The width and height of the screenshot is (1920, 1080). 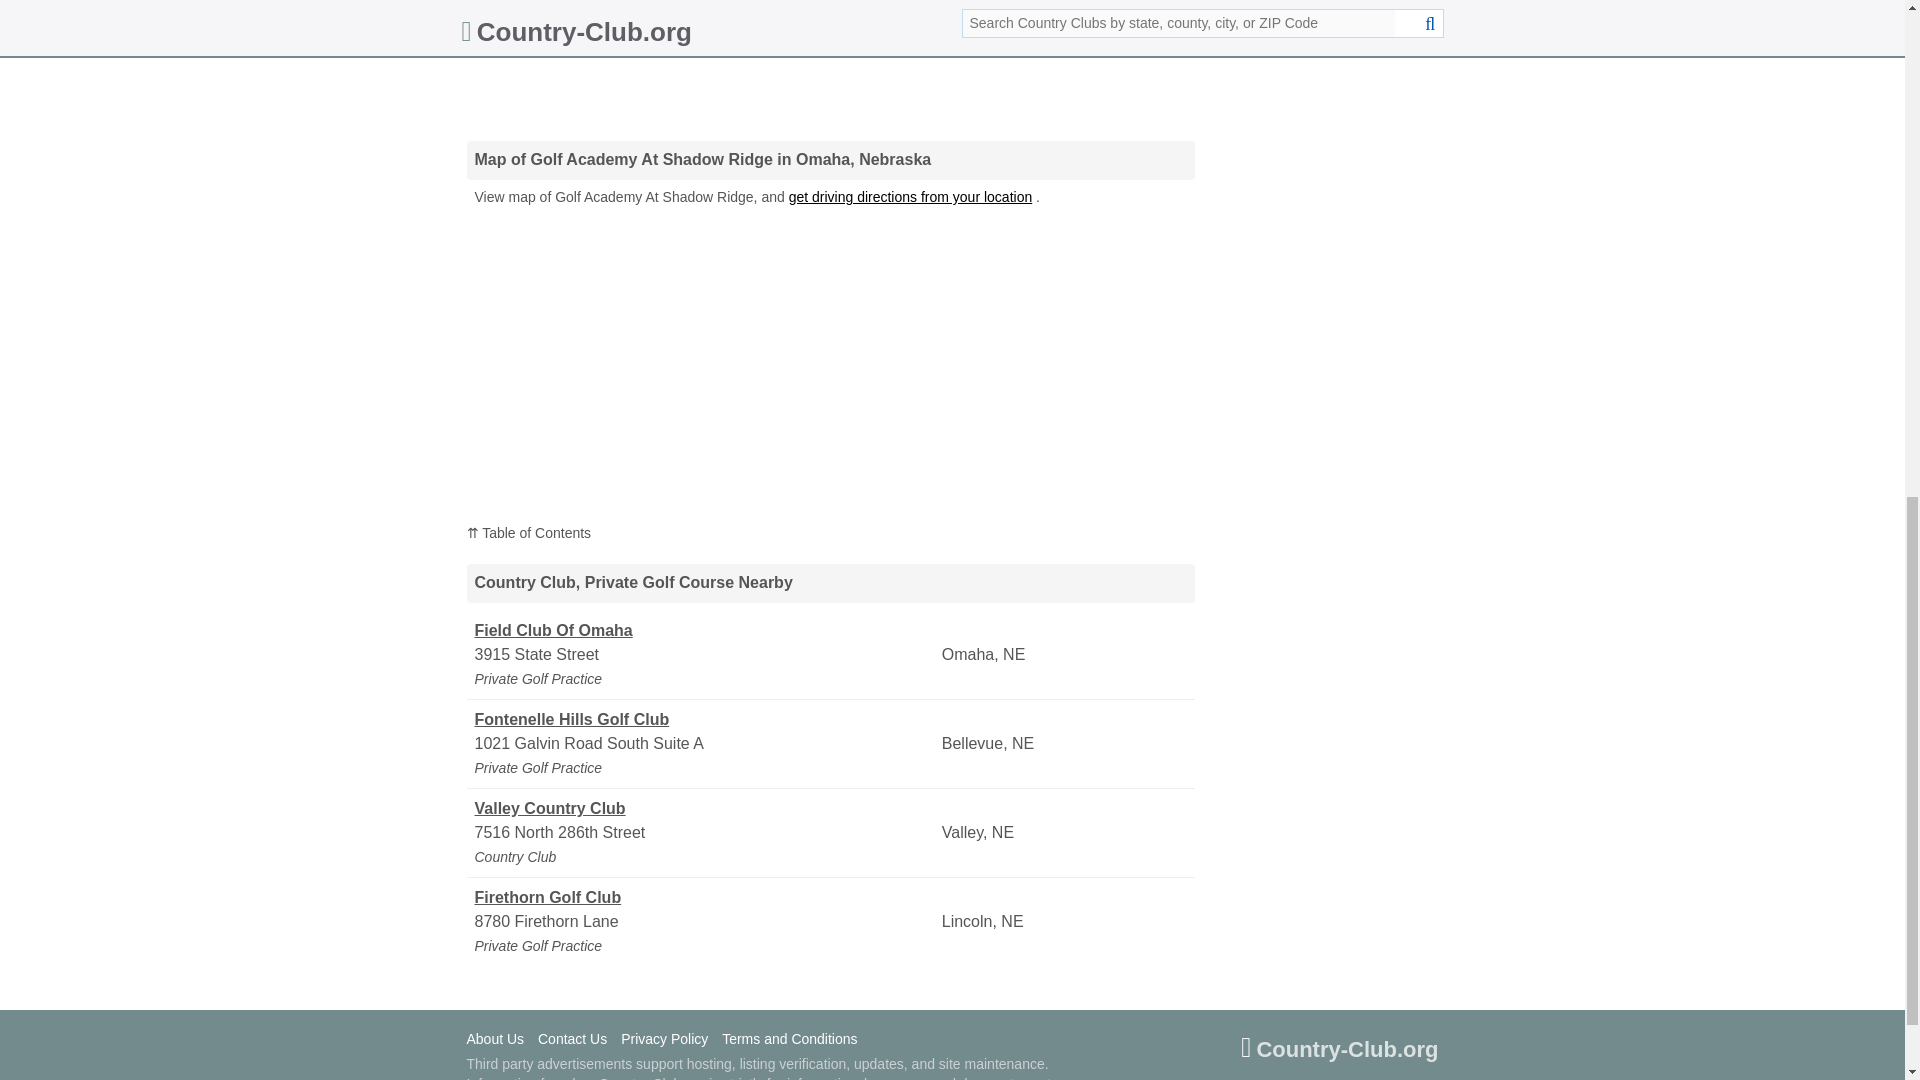 What do you see at coordinates (1339, 1052) in the screenshot?
I see `Country-Club.org` at bounding box center [1339, 1052].